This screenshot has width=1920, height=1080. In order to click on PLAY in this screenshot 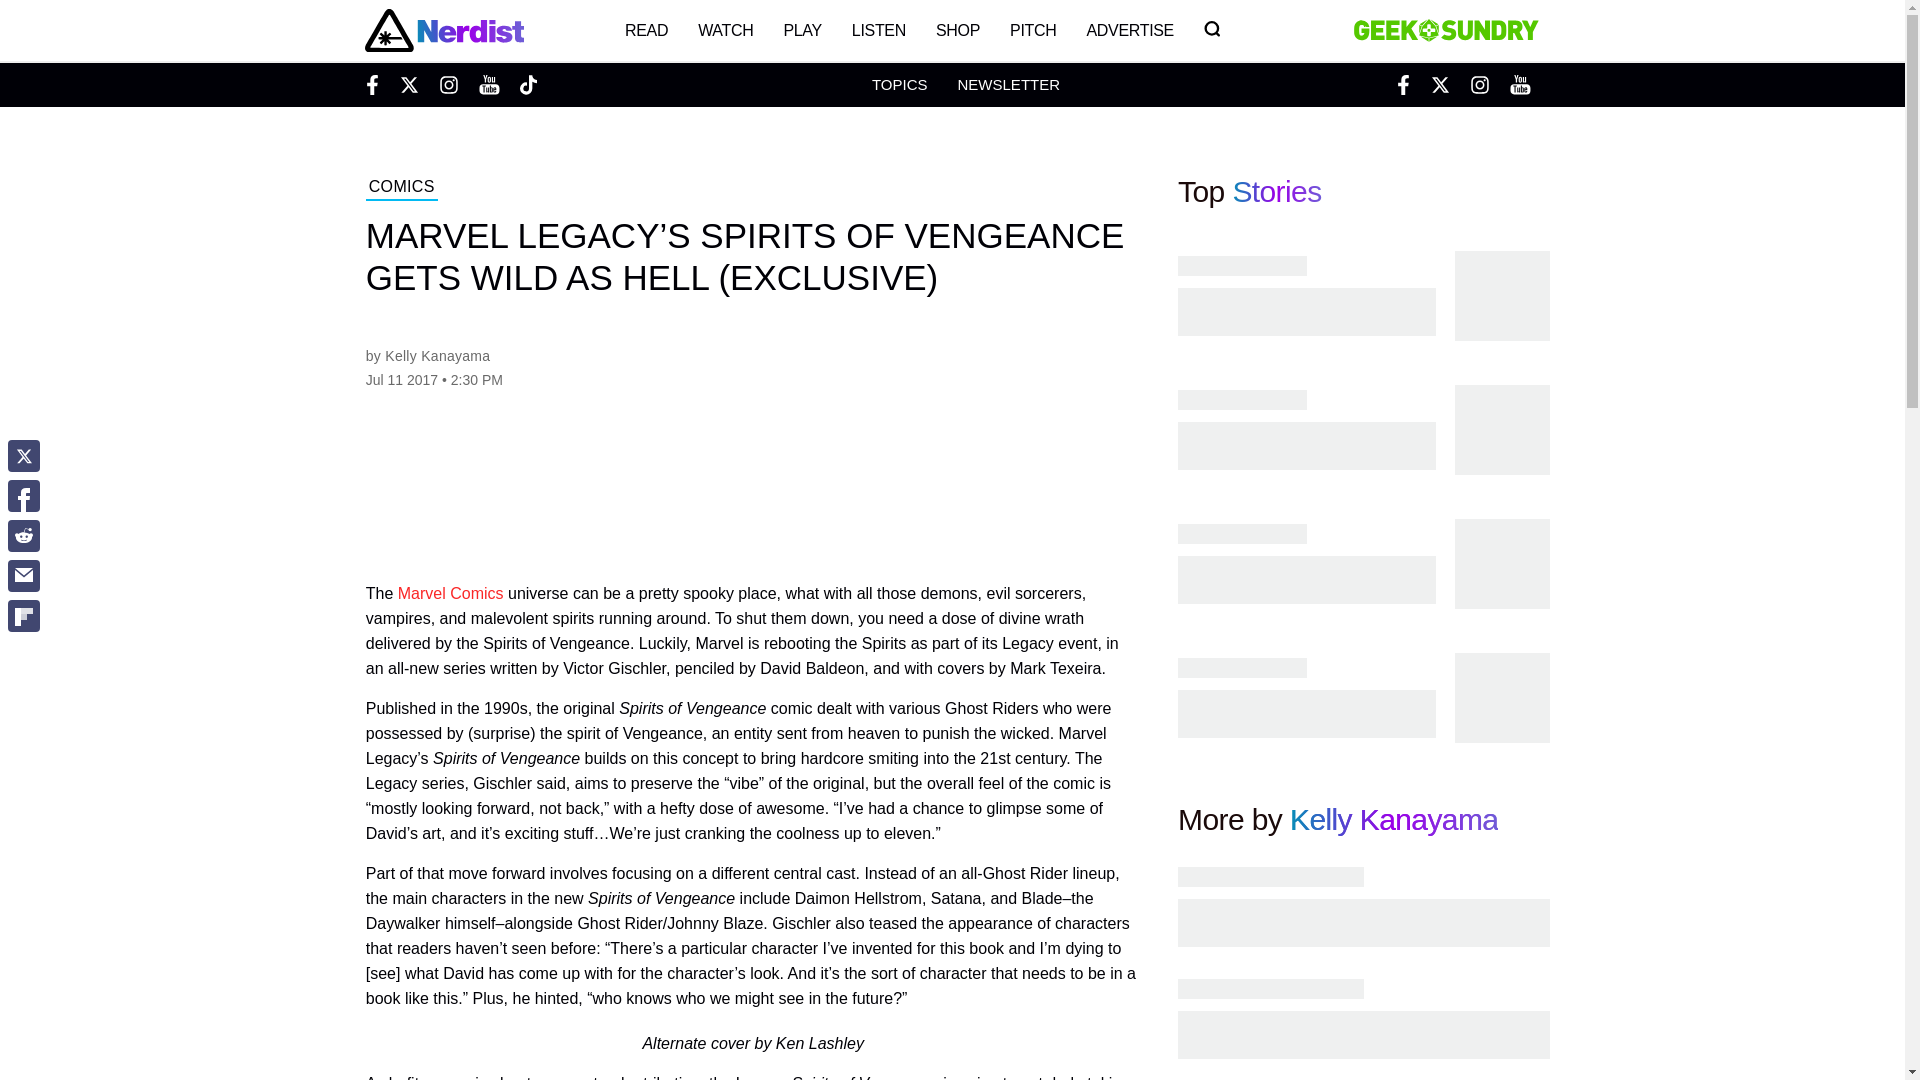, I will do `click(802, 30)`.